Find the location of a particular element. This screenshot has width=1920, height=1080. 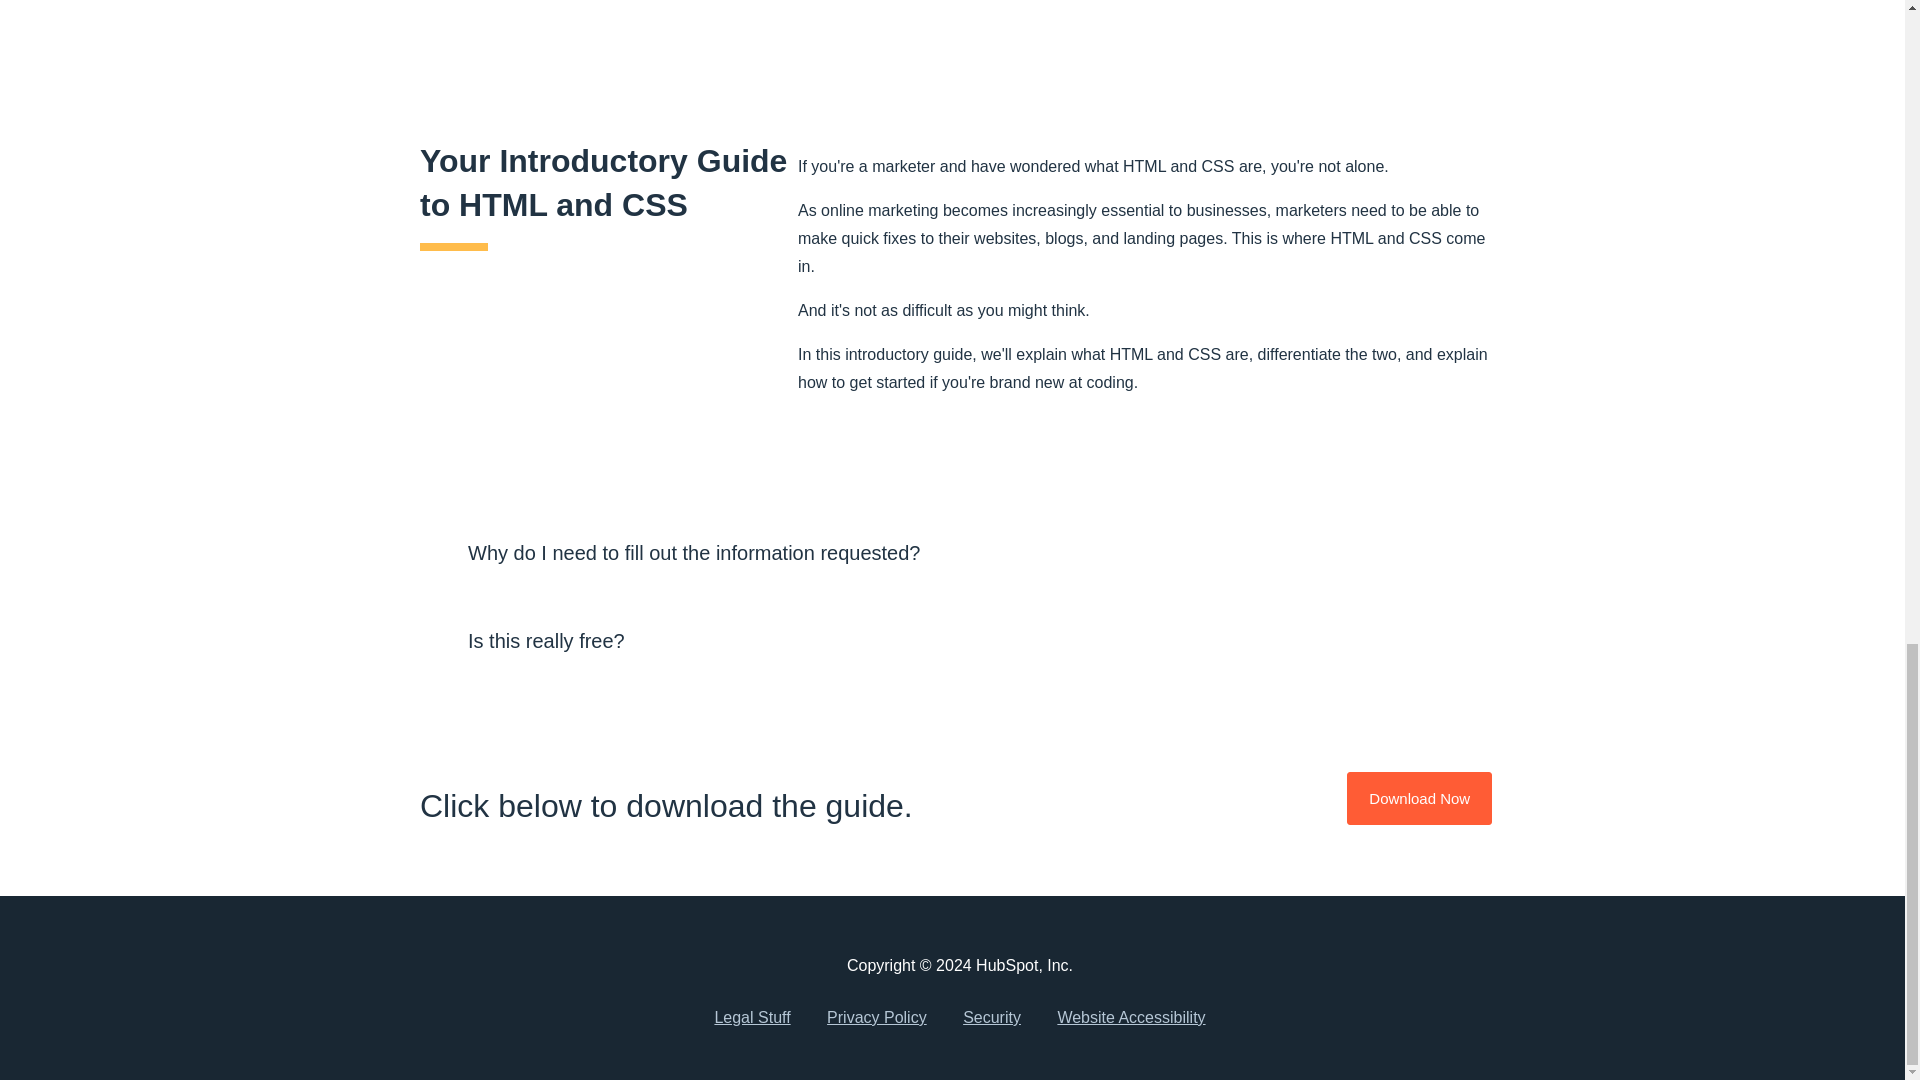

Privacy Policy is located at coordinates (876, 1018).